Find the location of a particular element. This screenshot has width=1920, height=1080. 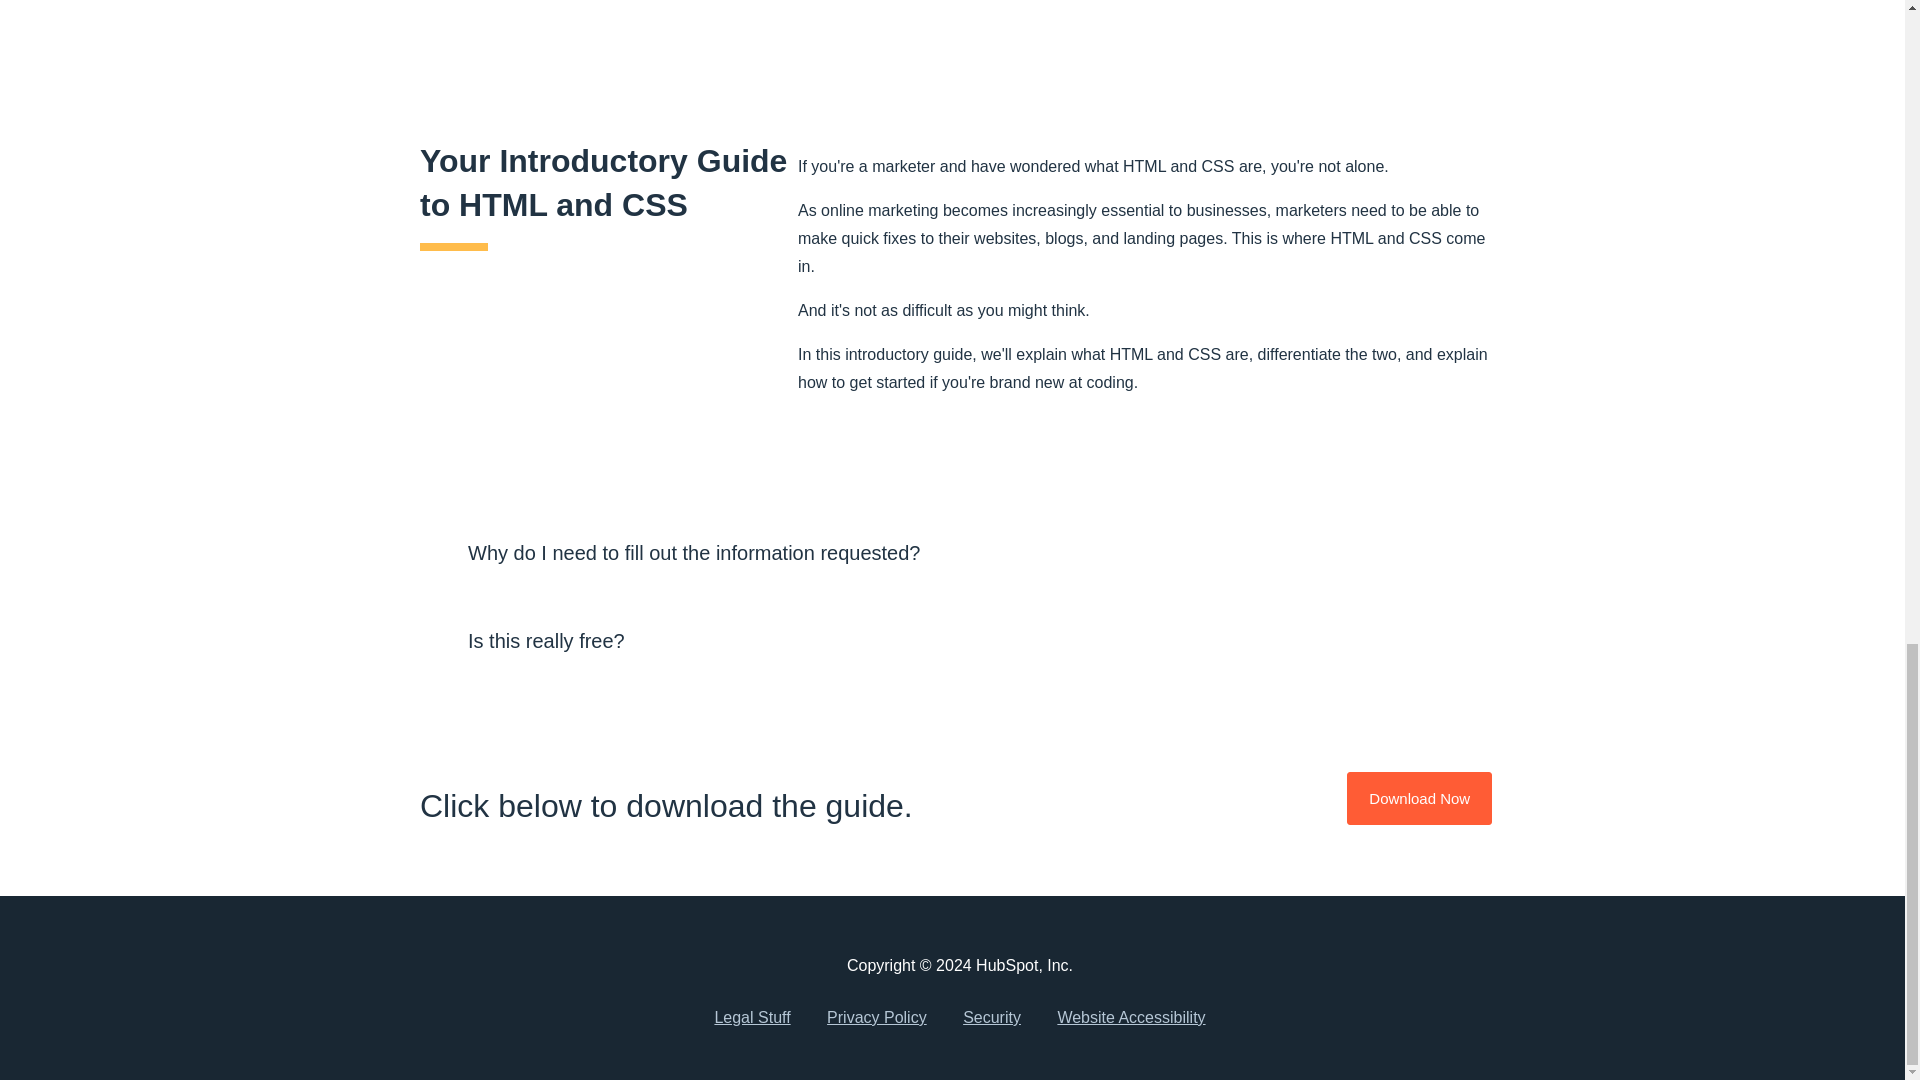

Privacy Policy is located at coordinates (876, 1018).